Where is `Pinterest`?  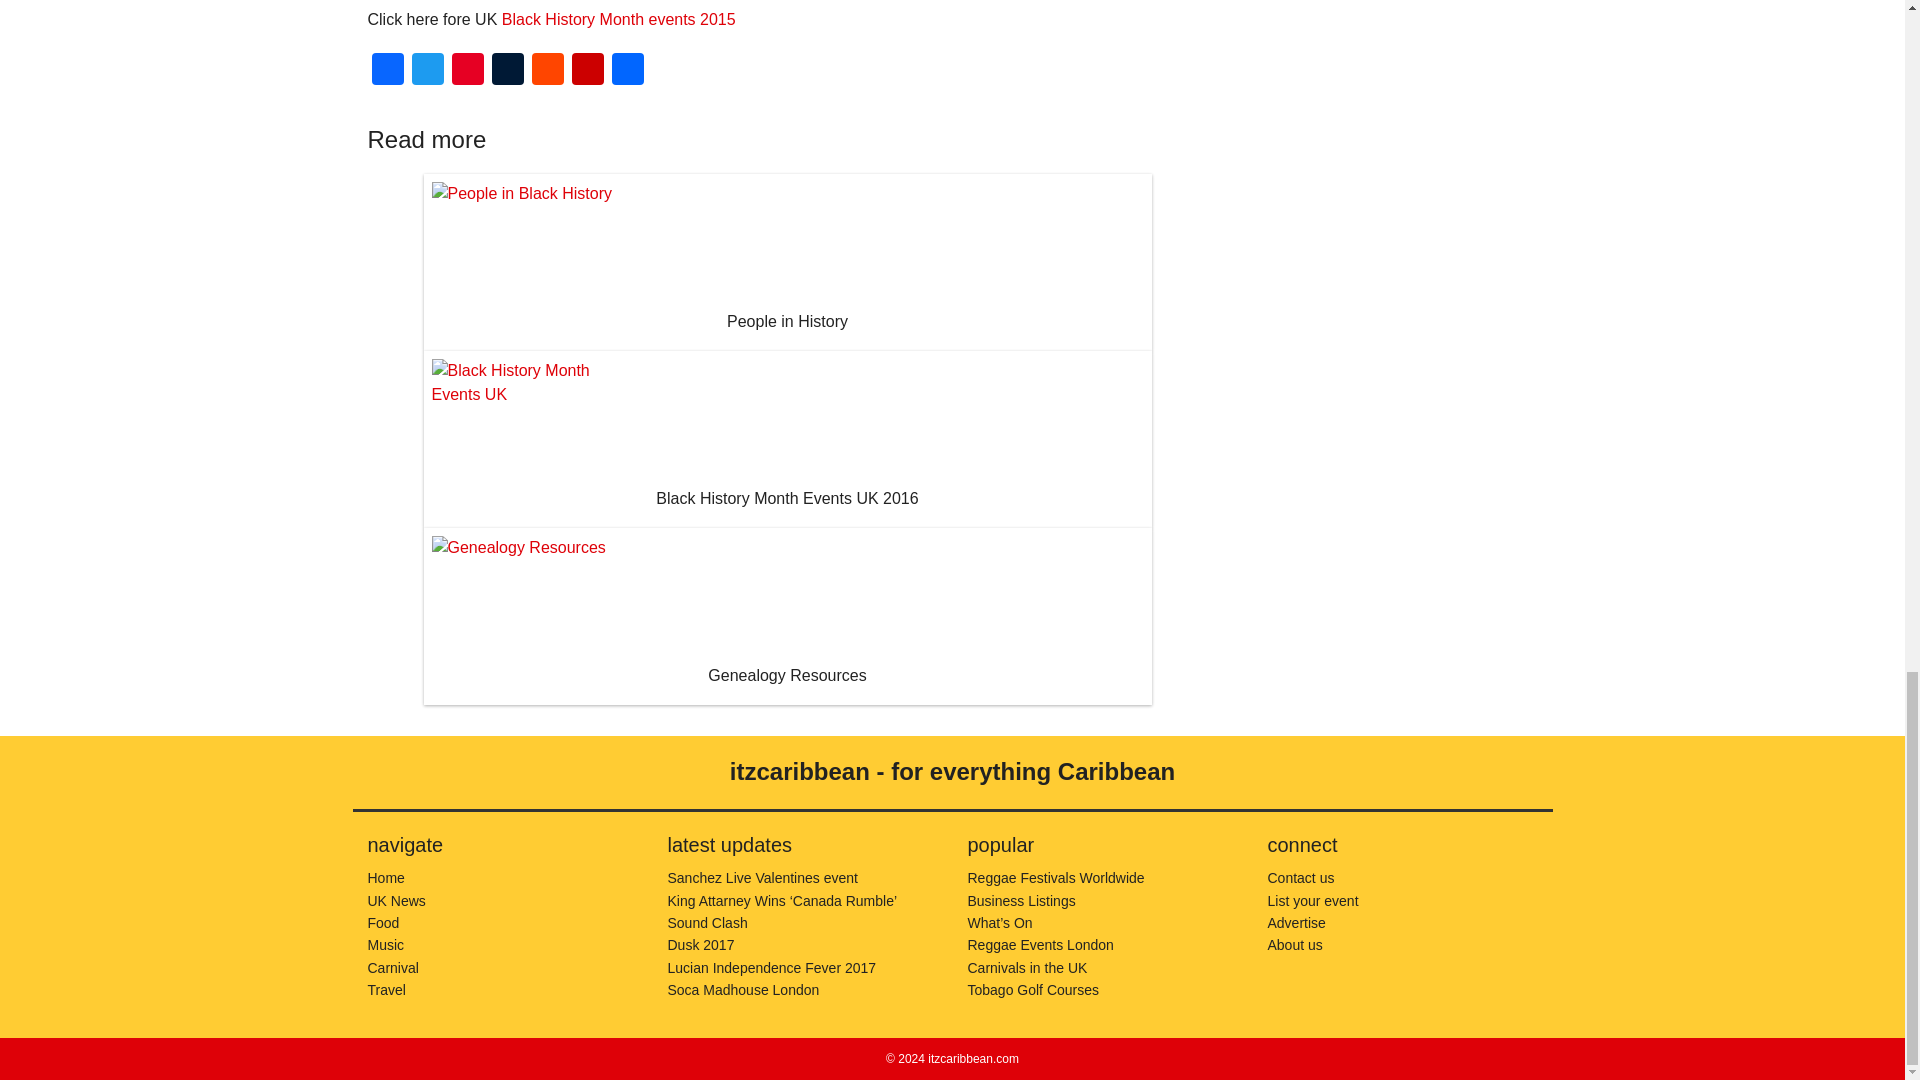 Pinterest is located at coordinates (467, 70).